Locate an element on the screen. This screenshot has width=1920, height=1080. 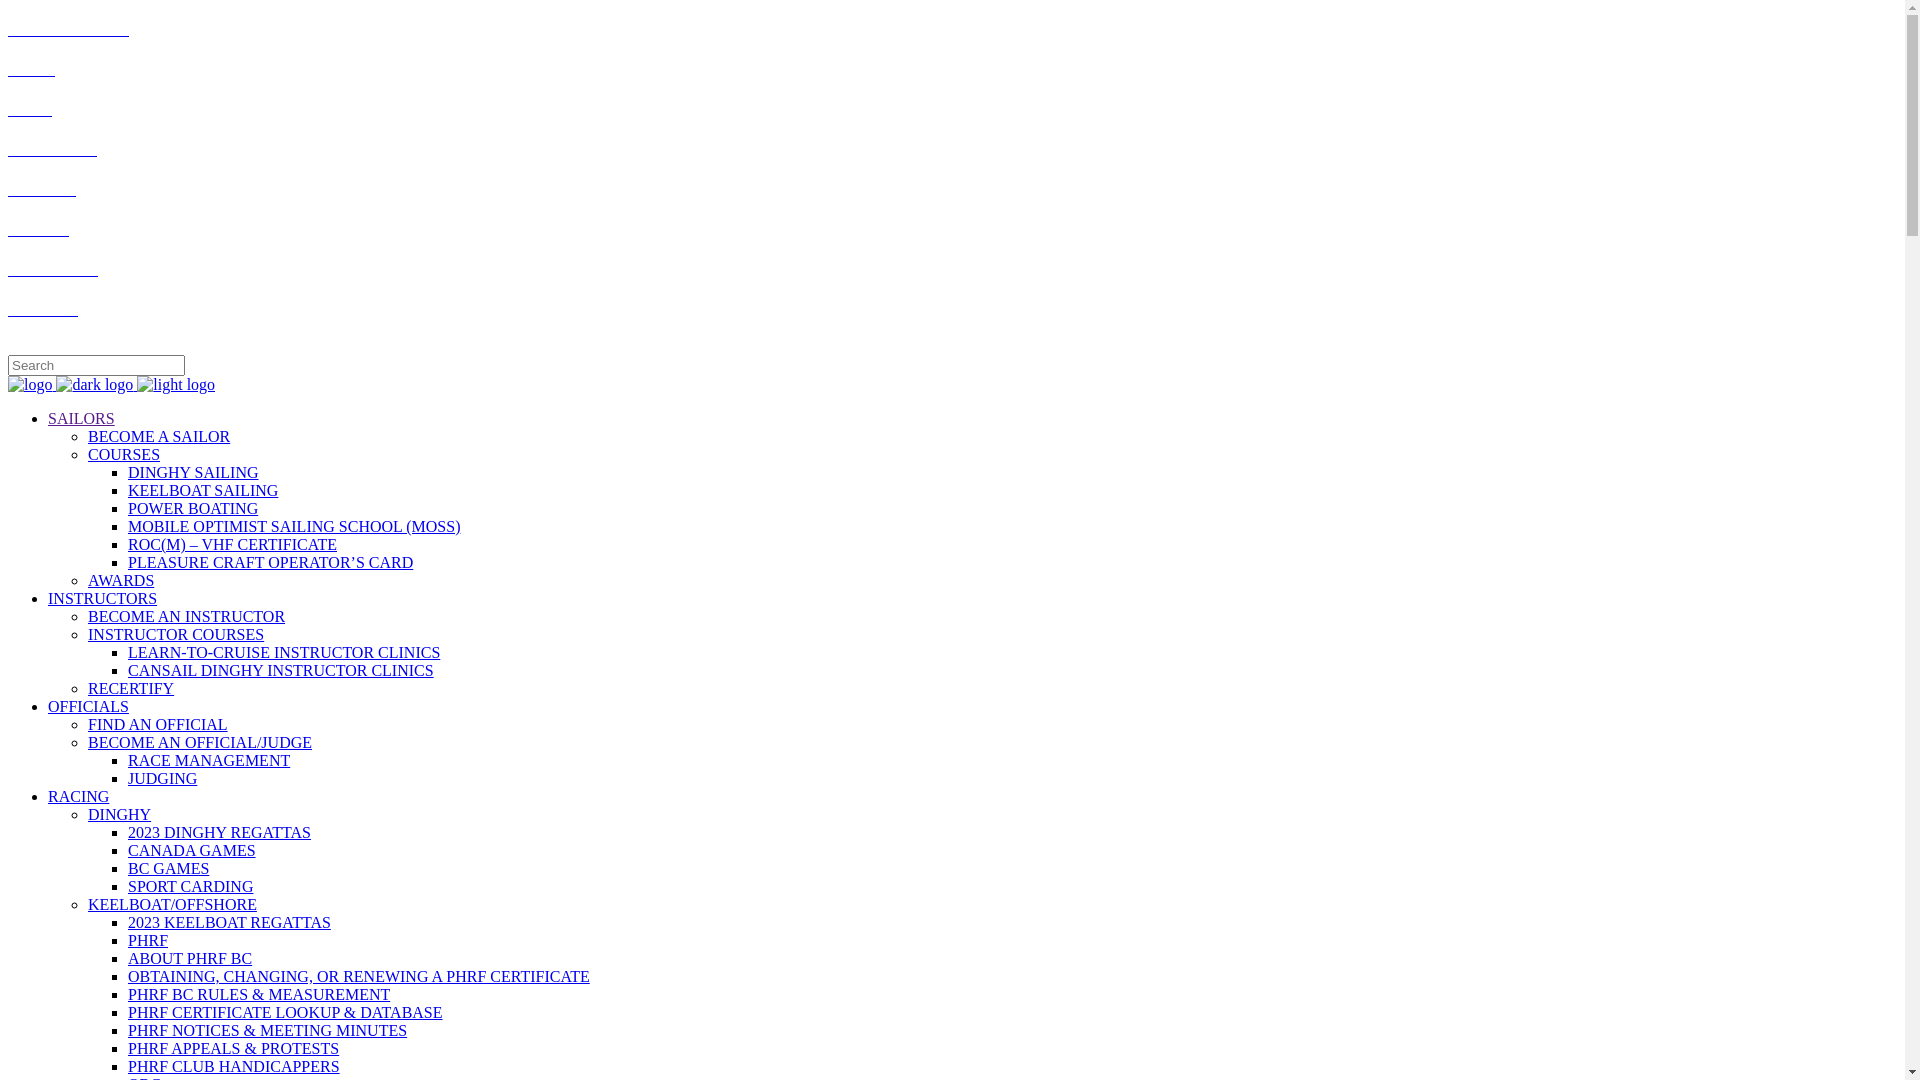
DINGHY SAILING is located at coordinates (194, 472).